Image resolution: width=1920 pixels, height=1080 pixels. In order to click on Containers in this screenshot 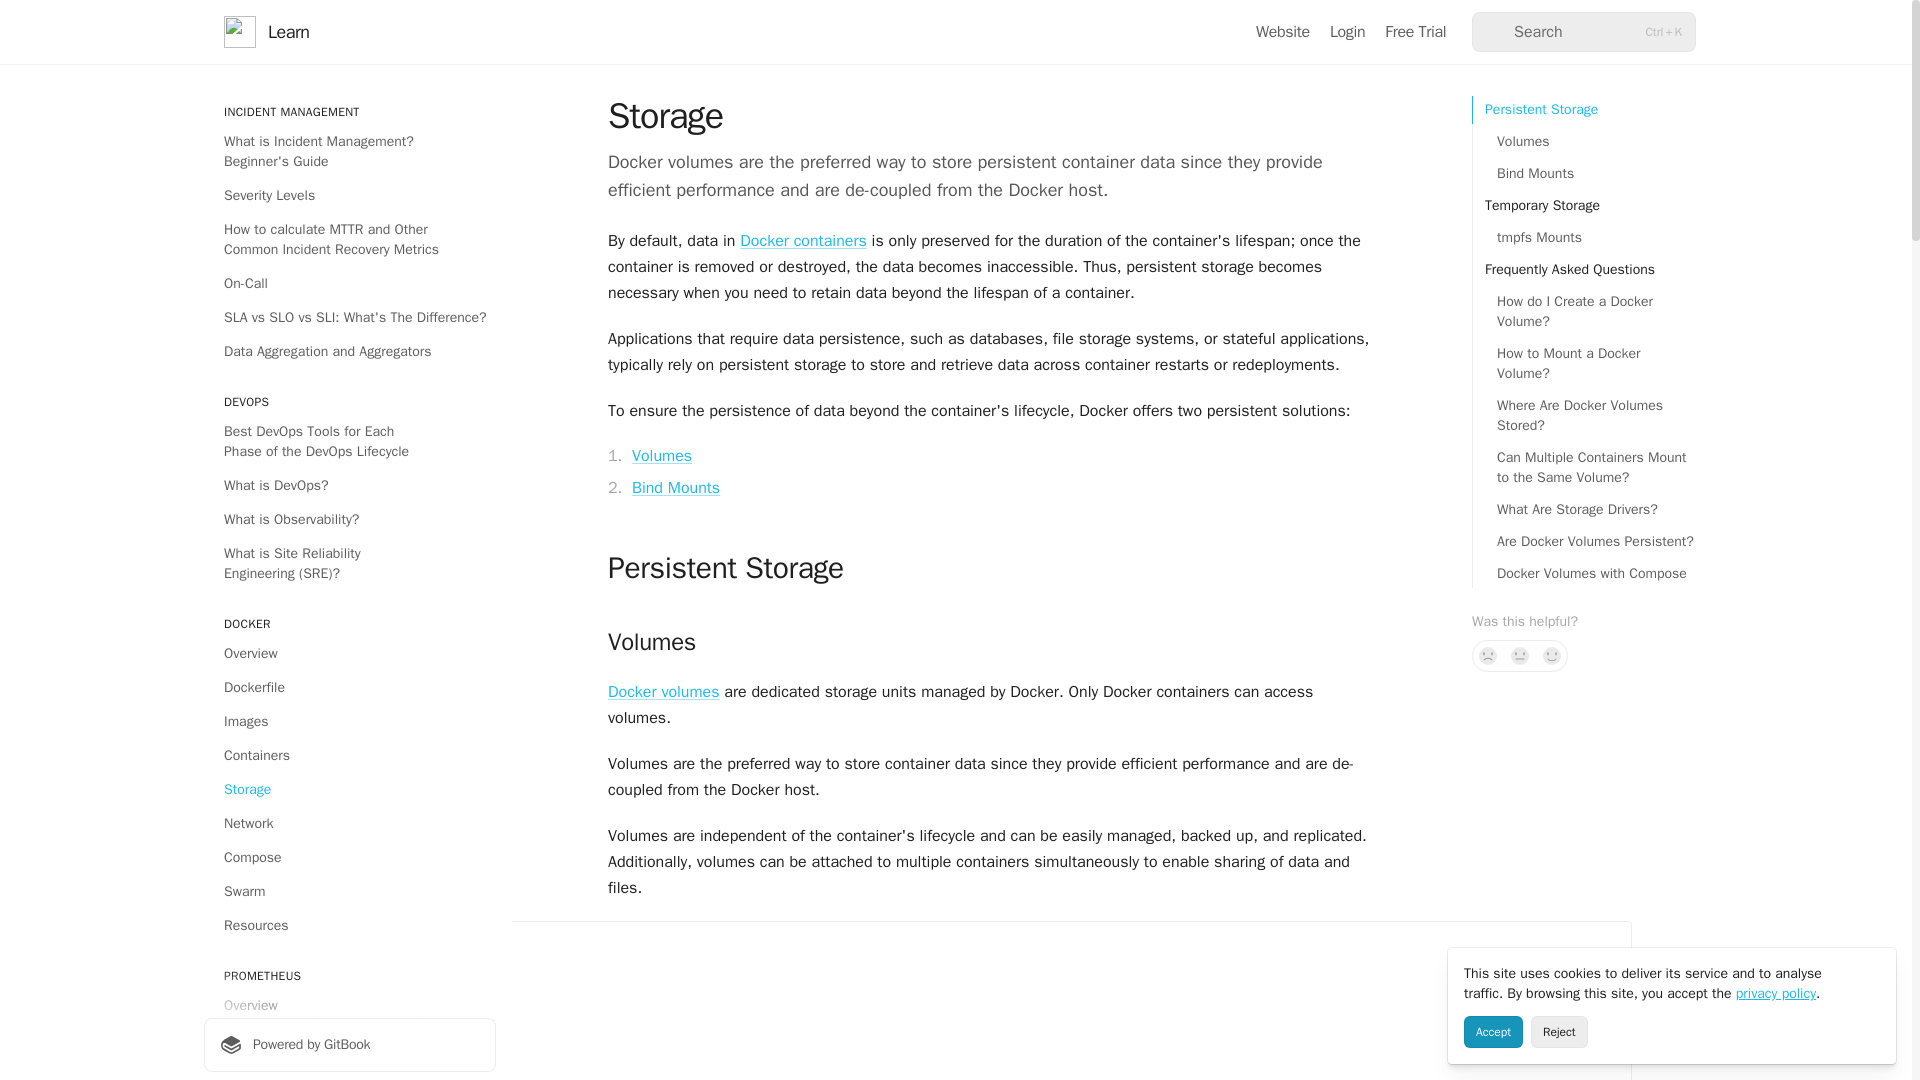, I will do `click(349, 756)`.